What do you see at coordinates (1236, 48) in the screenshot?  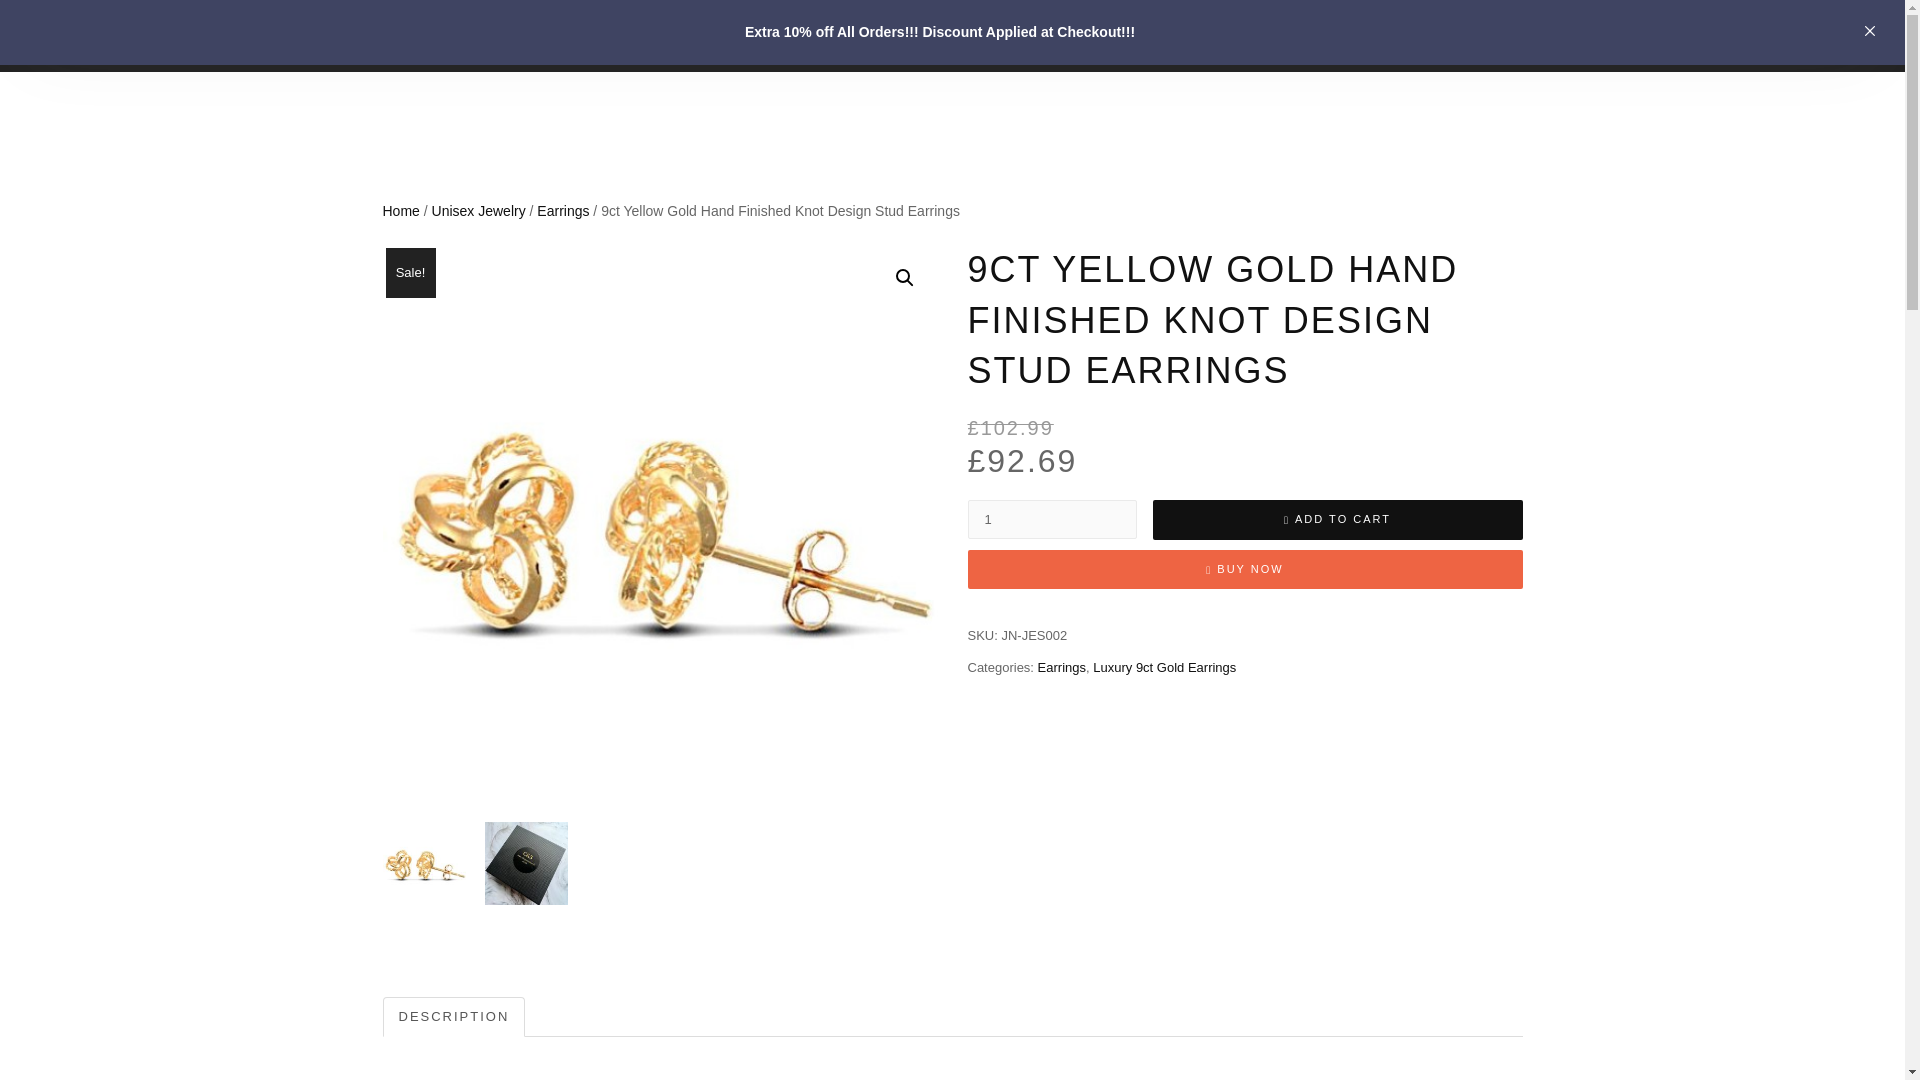 I see `CONTACT US` at bounding box center [1236, 48].